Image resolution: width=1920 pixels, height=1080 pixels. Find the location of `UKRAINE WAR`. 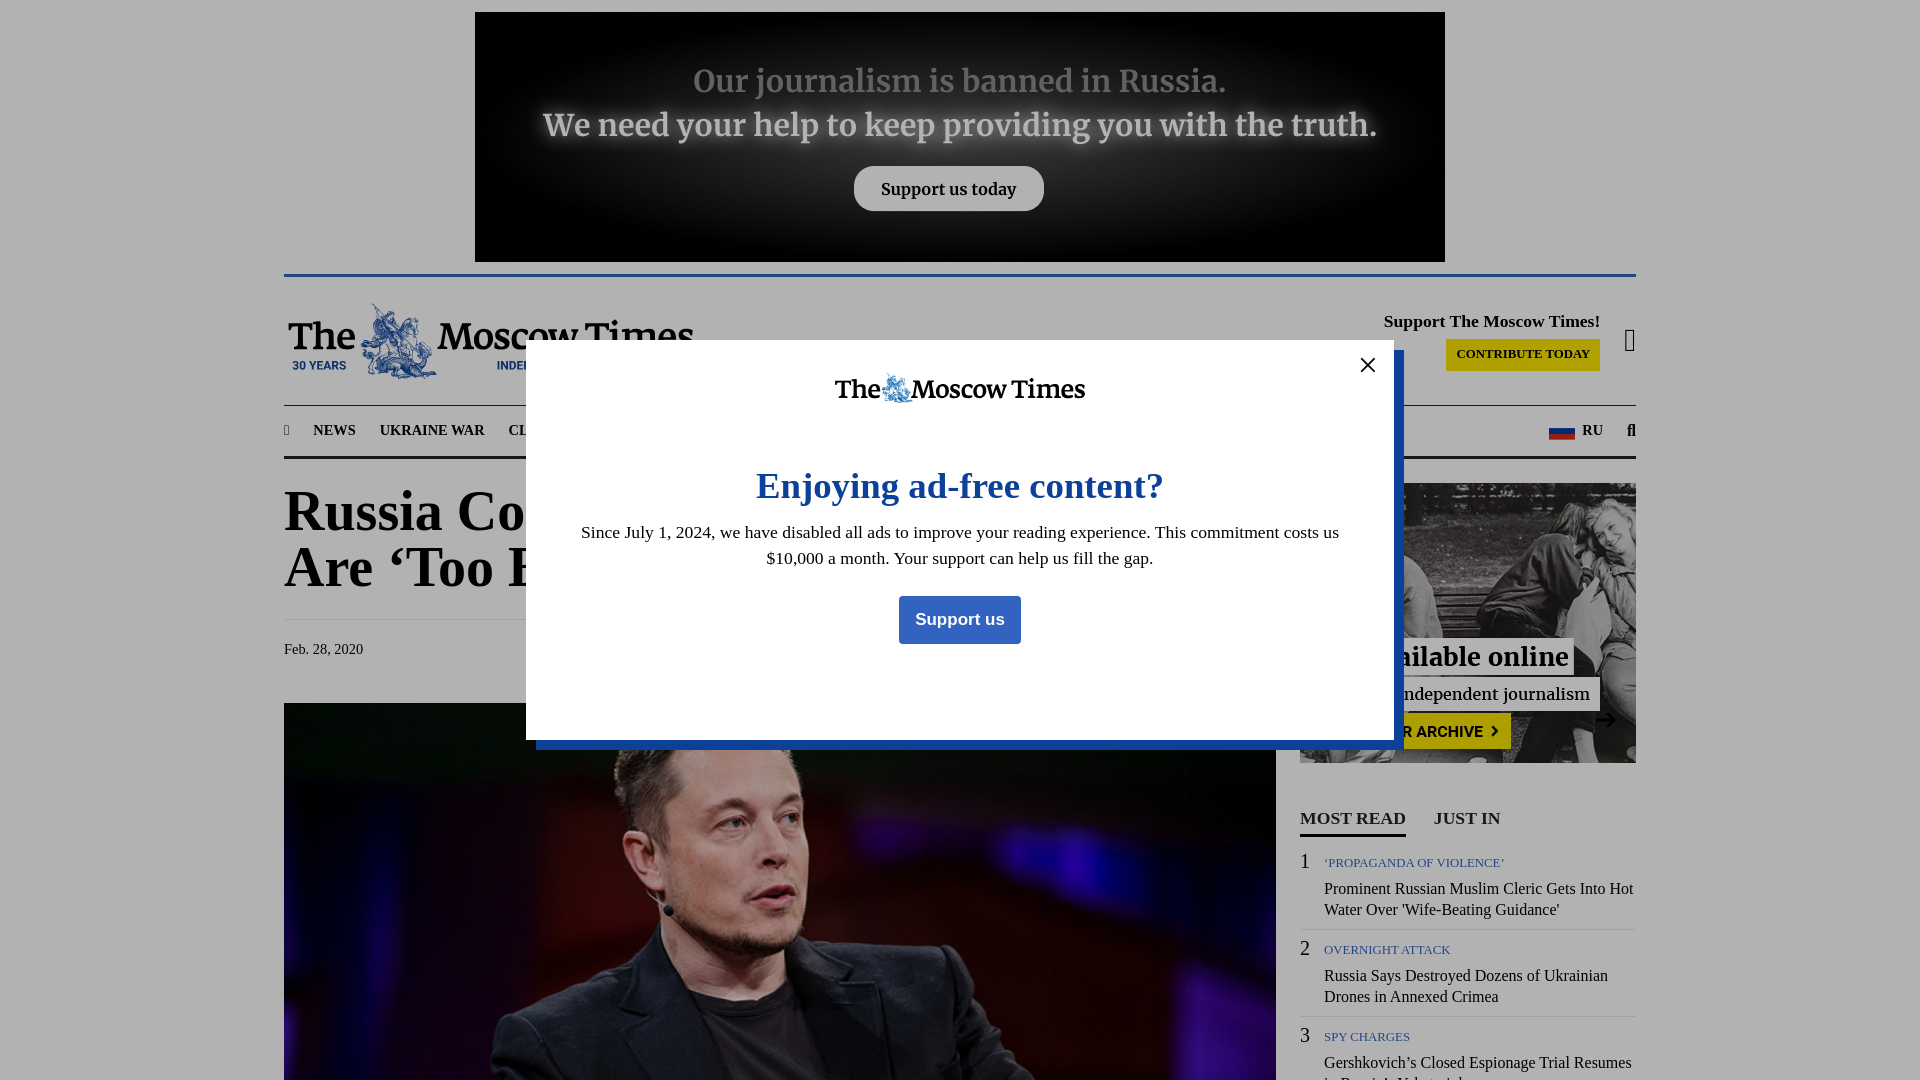

UKRAINE WAR is located at coordinates (432, 430).